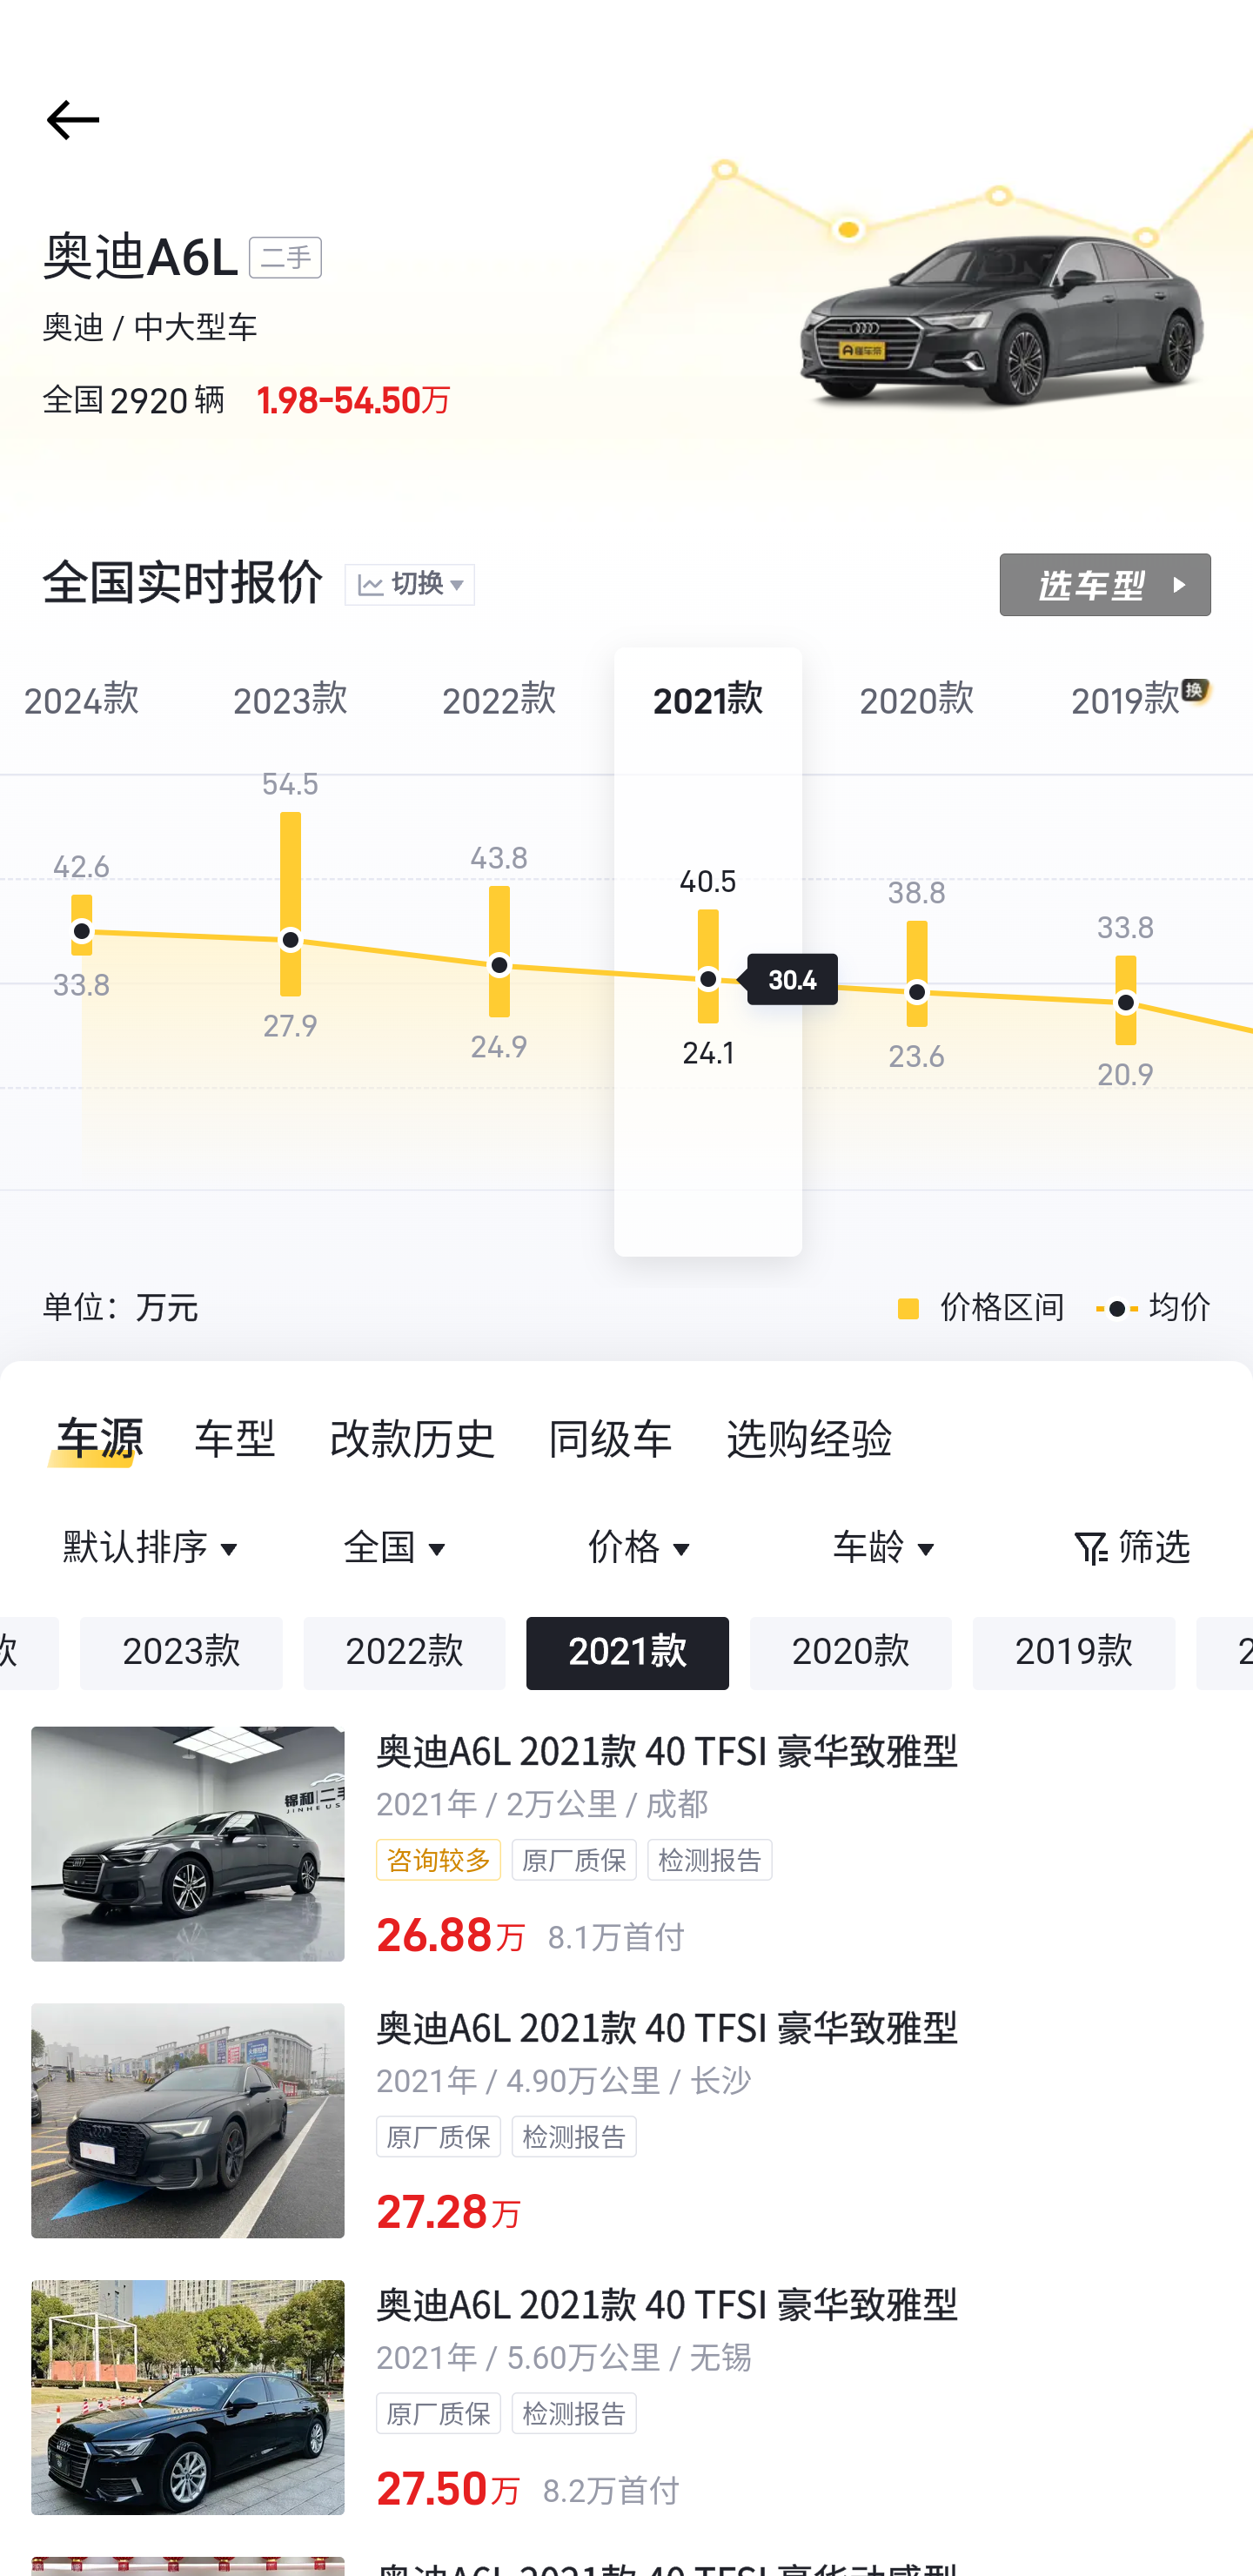 The height and width of the screenshot is (2576, 1253). What do you see at coordinates (404, 1654) in the screenshot?
I see `2022款` at bounding box center [404, 1654].